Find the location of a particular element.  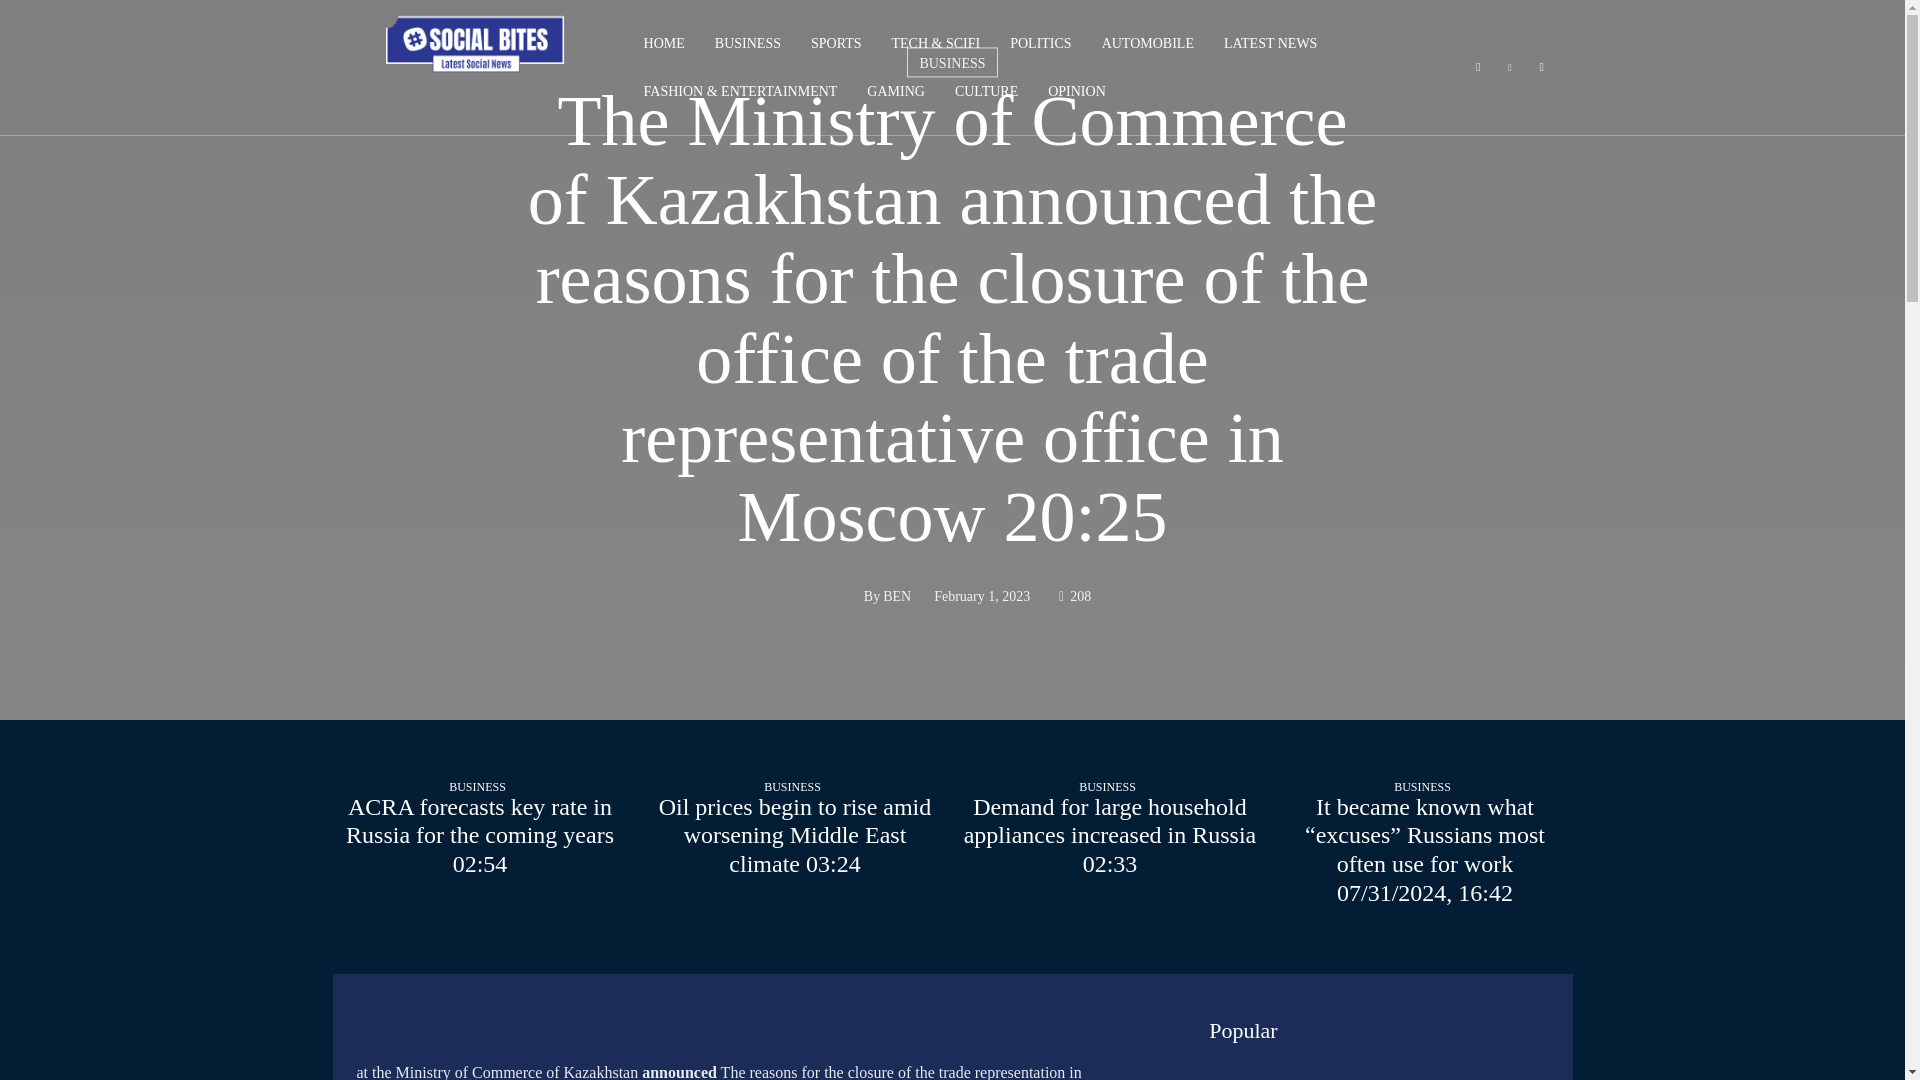

HOME is located at coordinates (664, 44).